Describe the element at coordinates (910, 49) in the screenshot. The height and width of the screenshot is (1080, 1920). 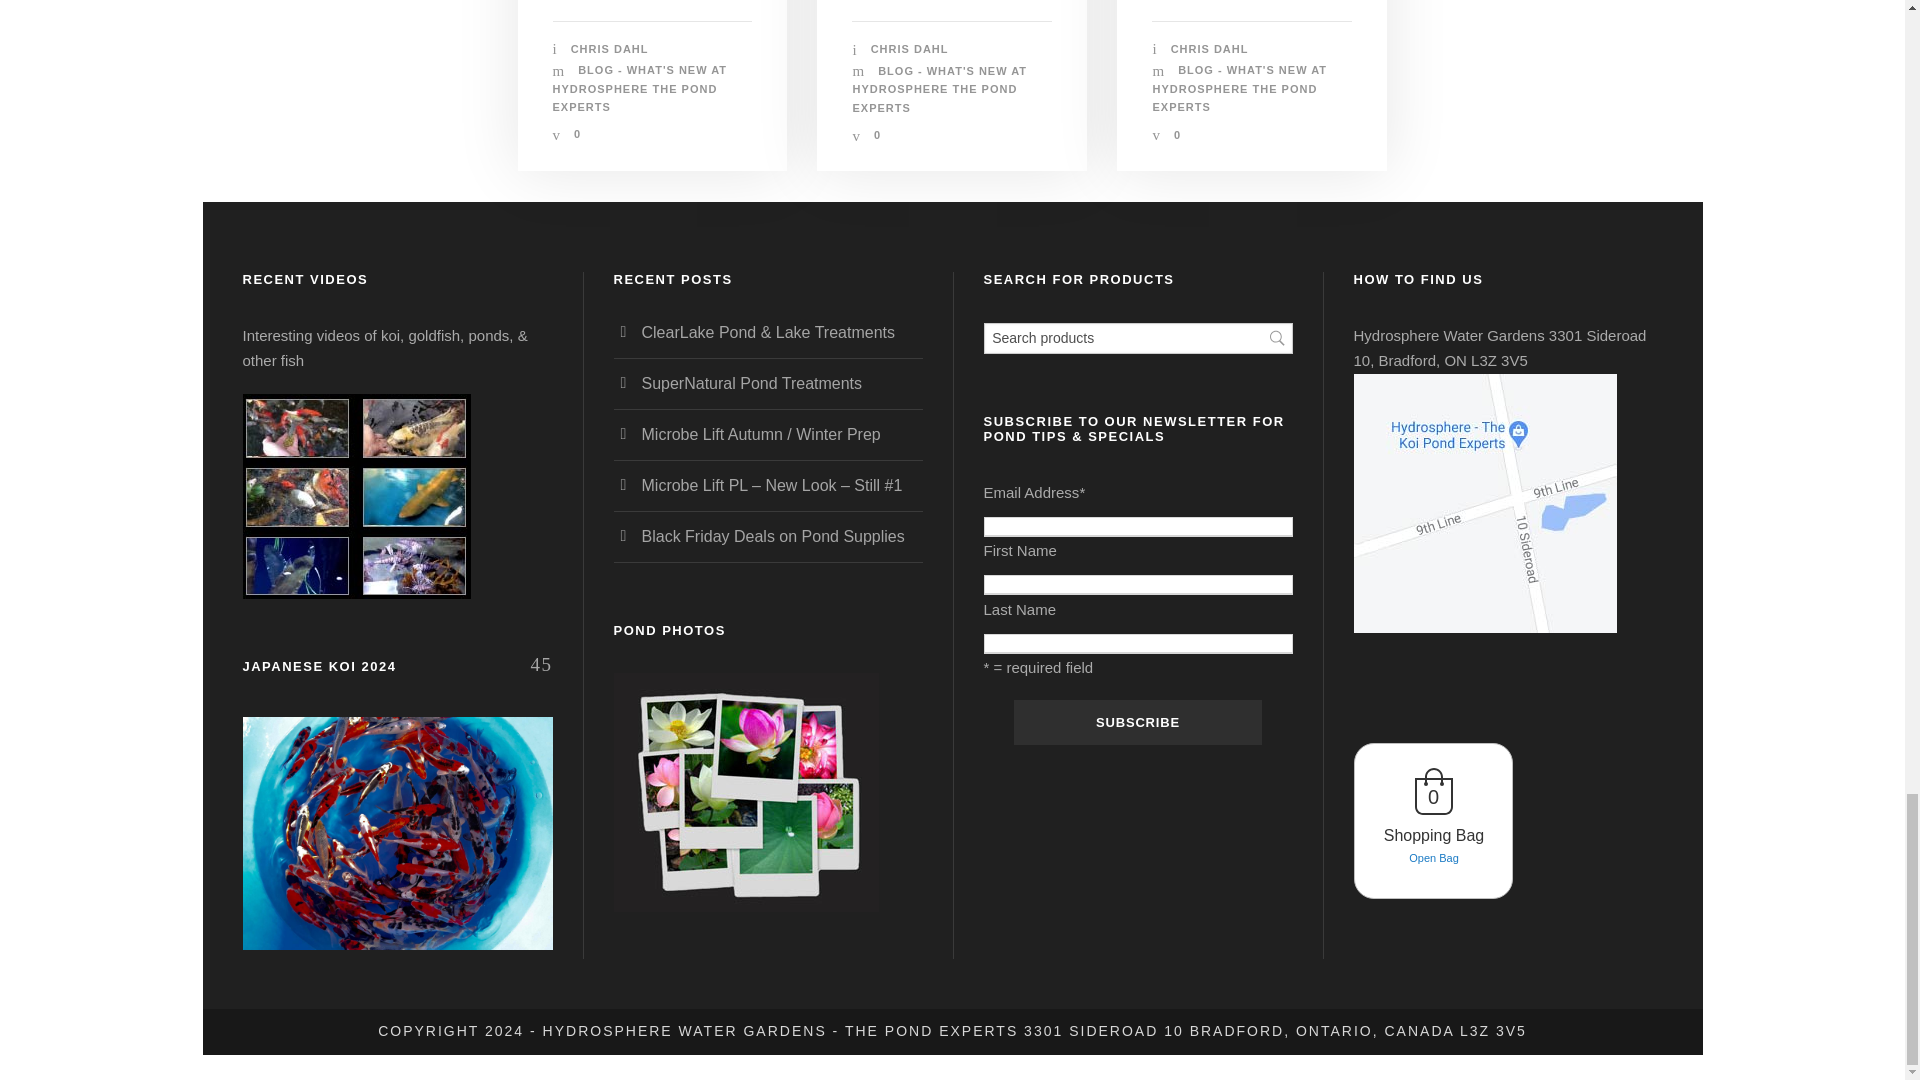
I see `Posts by Chris Dahl` at that location.